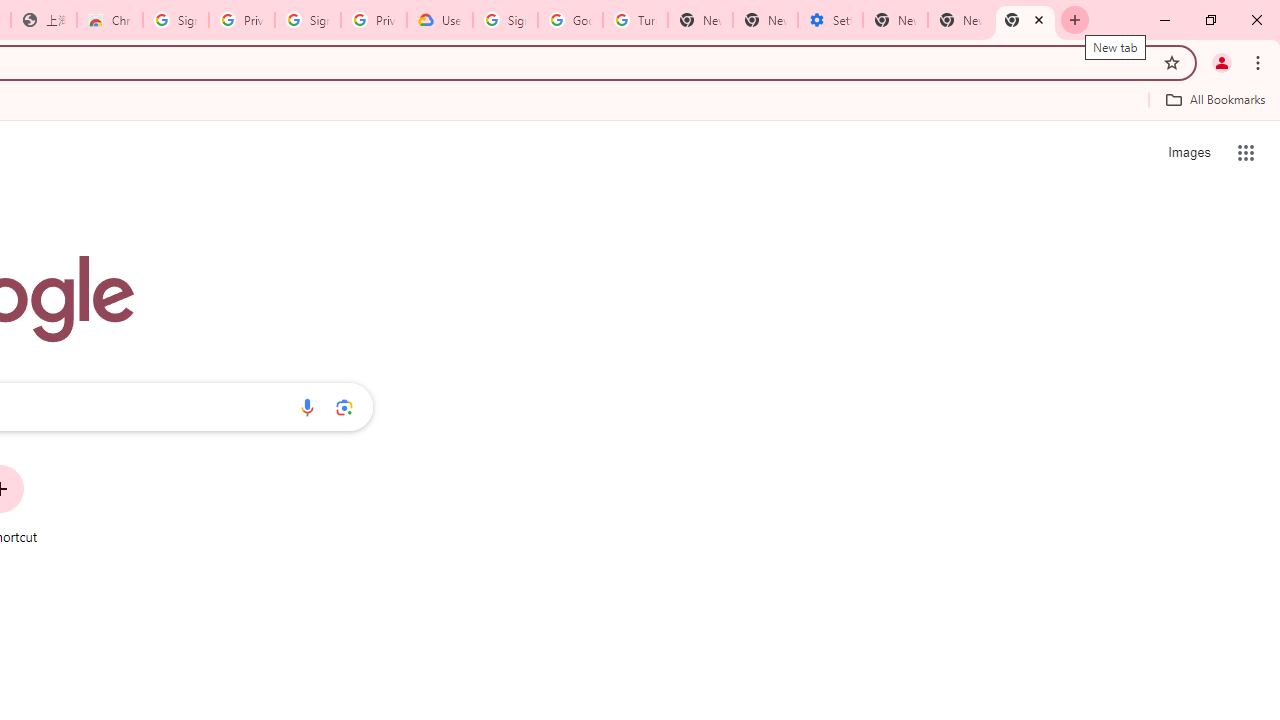 Image resolution: width=1280 pixels, height=720 pixels. What do you see at coordinates (635, 20) in the screenshot?
I see `Turn cookies on or off - Computer - Google Account Help` at bounding box center [635, 20].